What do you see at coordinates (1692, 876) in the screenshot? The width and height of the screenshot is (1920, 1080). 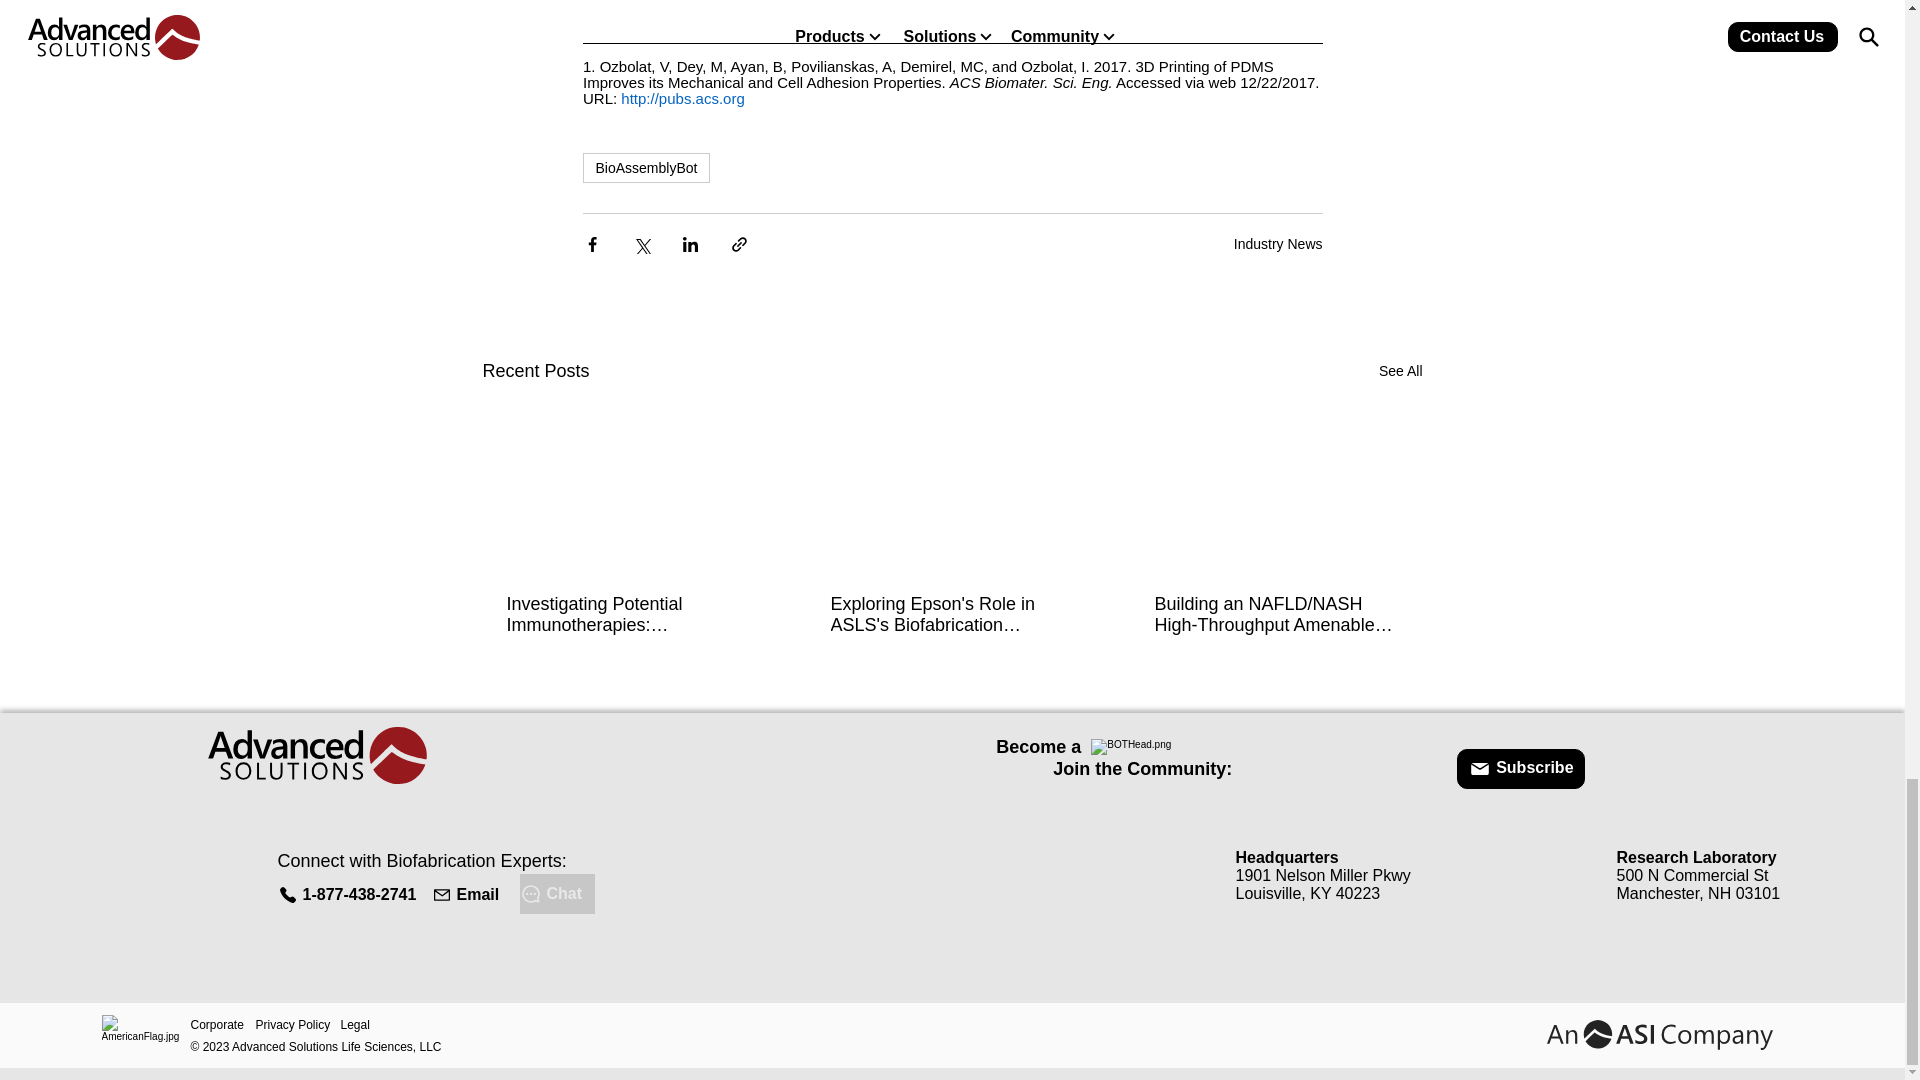 I see `500 N Commercial St` at bounding box center [1692, 876].